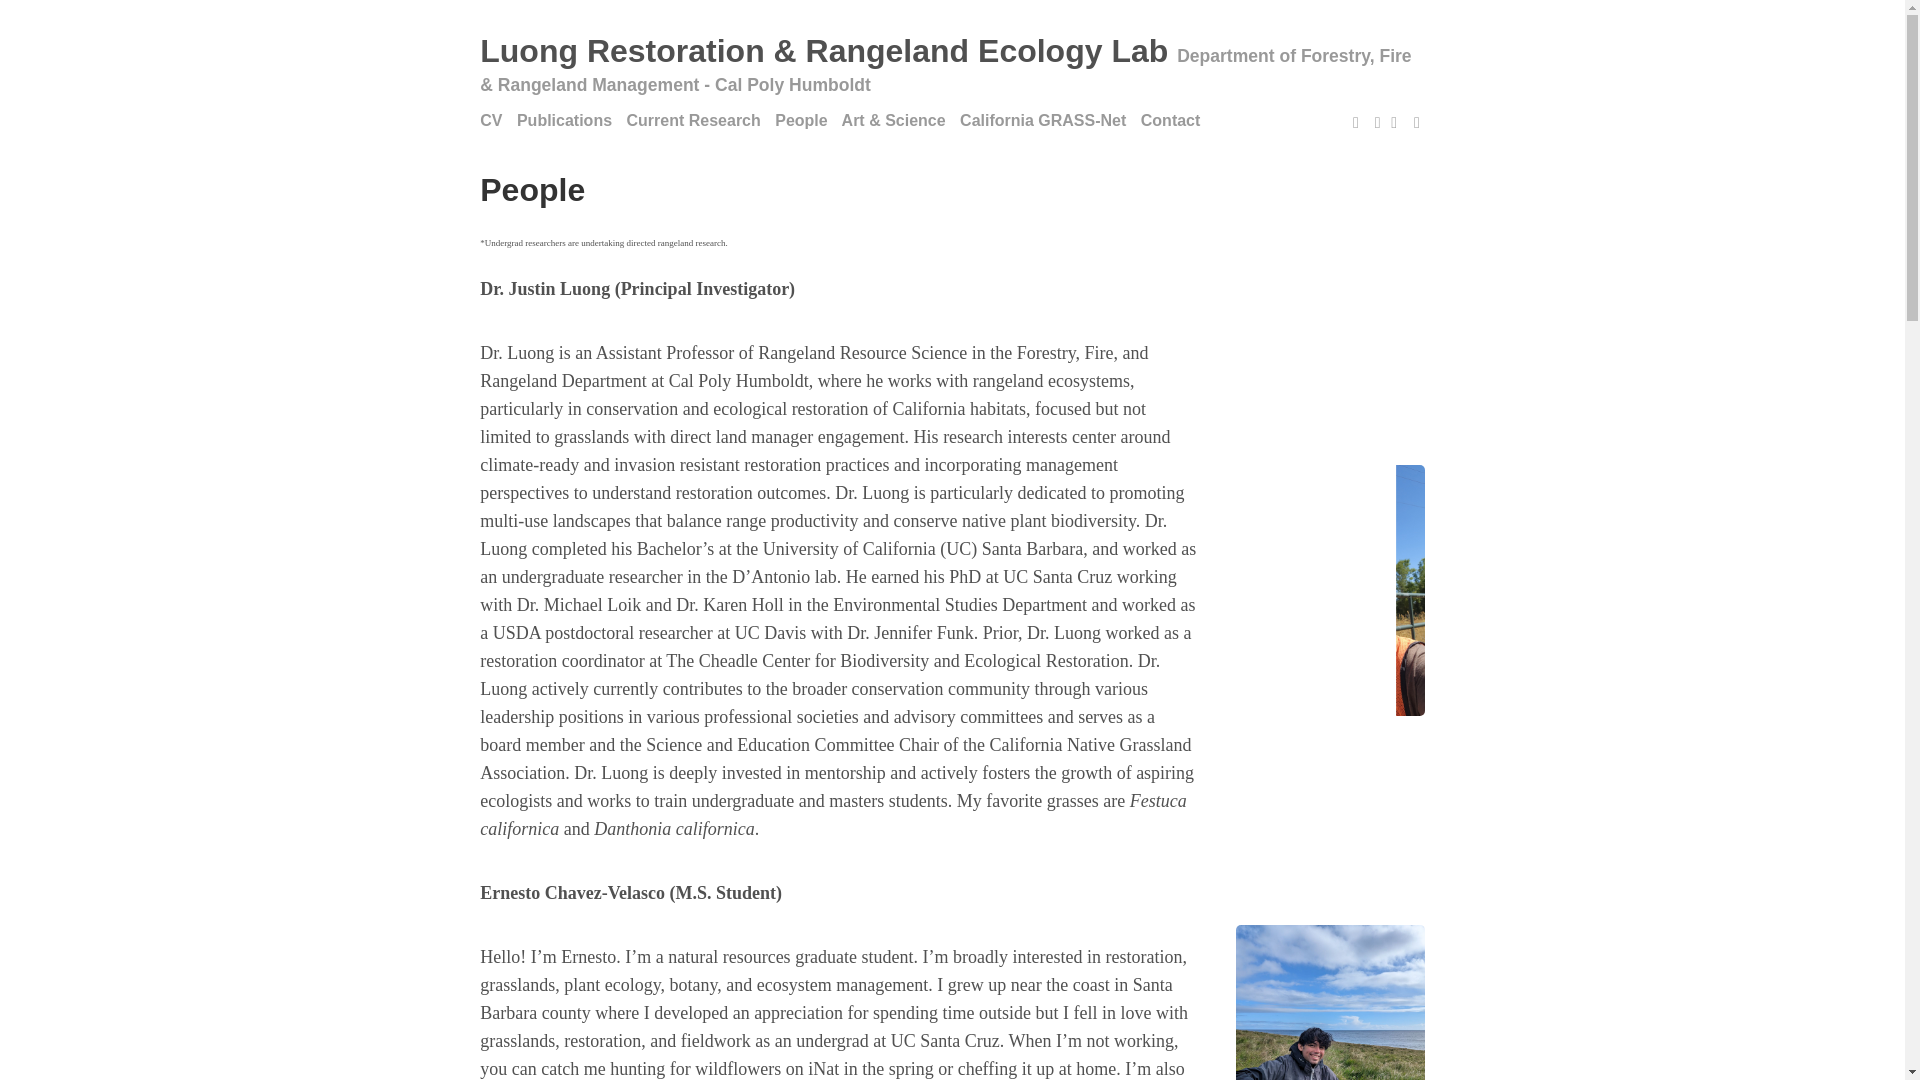 The image size is (1920, 1080). What do you see at coordinates (1048, 120) in the screenshot?
I see `California GRASS-Net` at bounding box center [1048, 120].